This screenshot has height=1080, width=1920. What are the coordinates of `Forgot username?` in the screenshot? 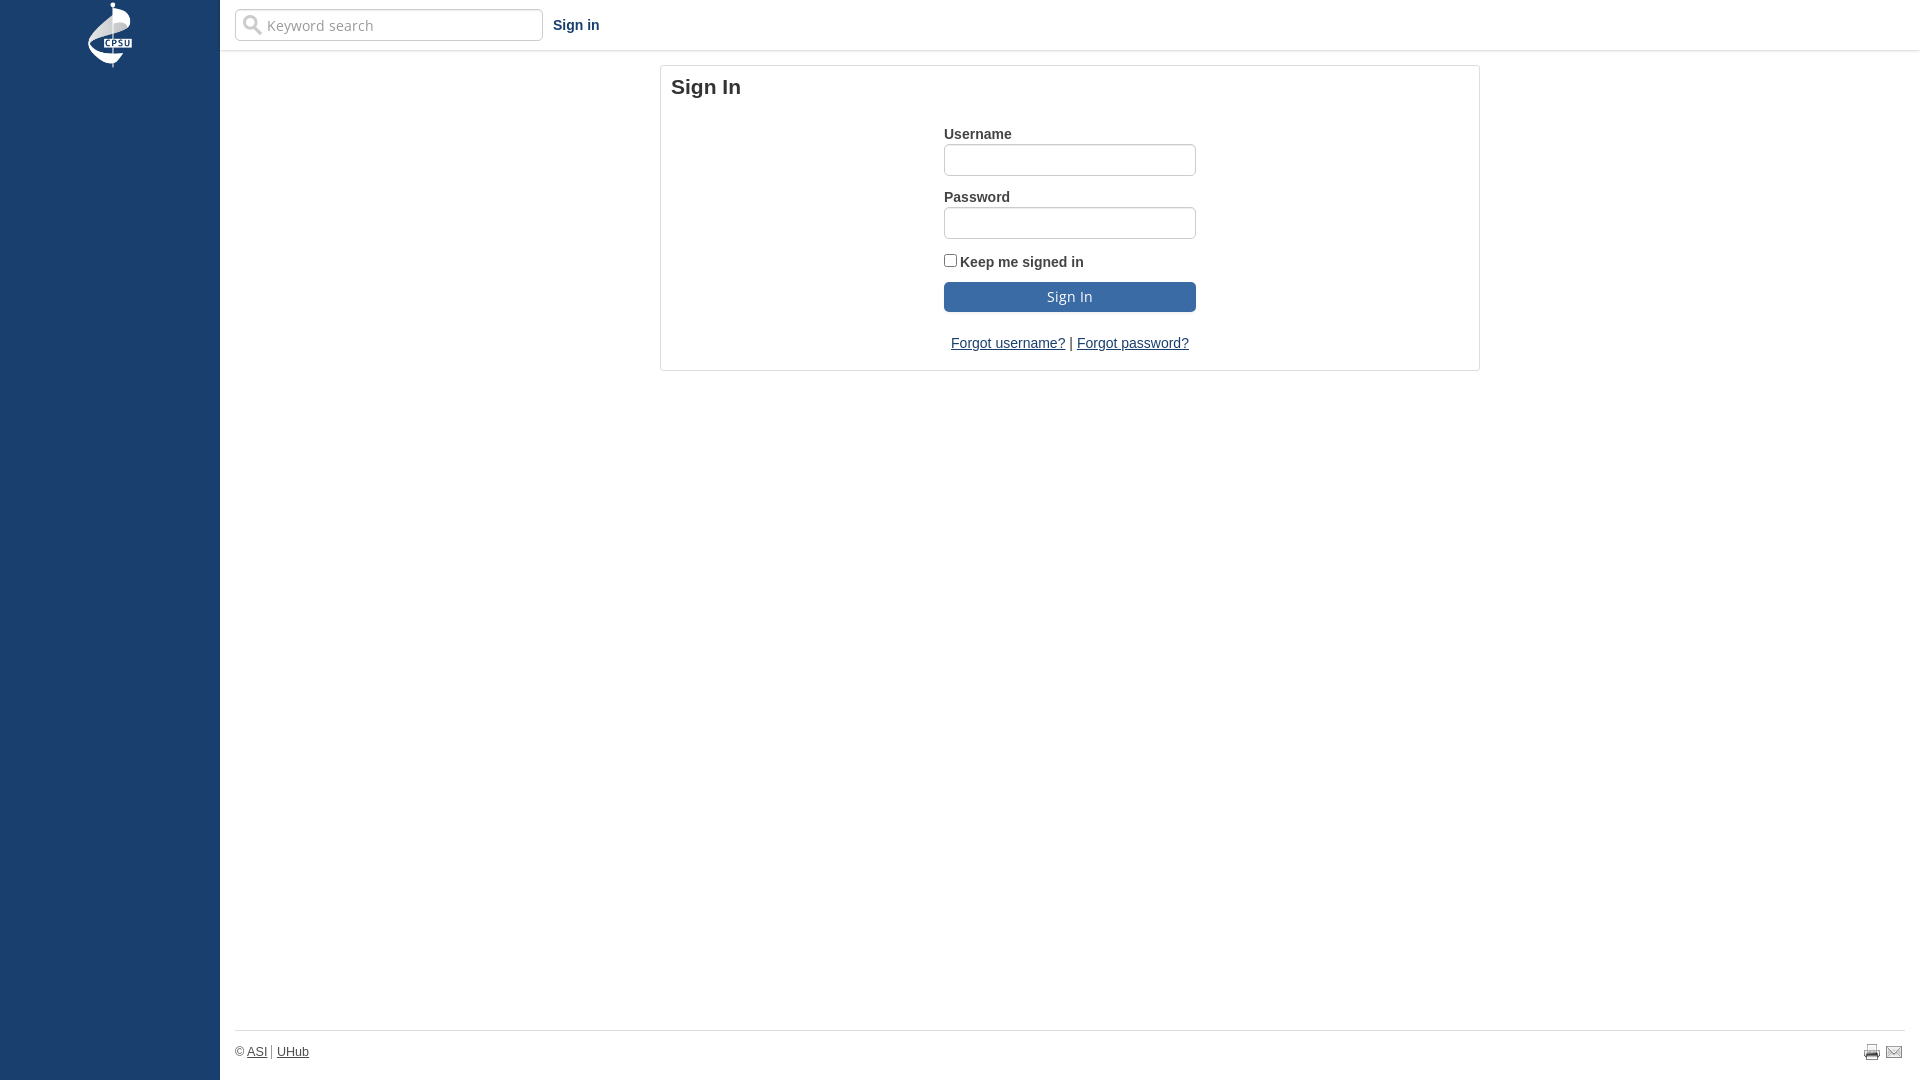 It's located at (1008, 343).